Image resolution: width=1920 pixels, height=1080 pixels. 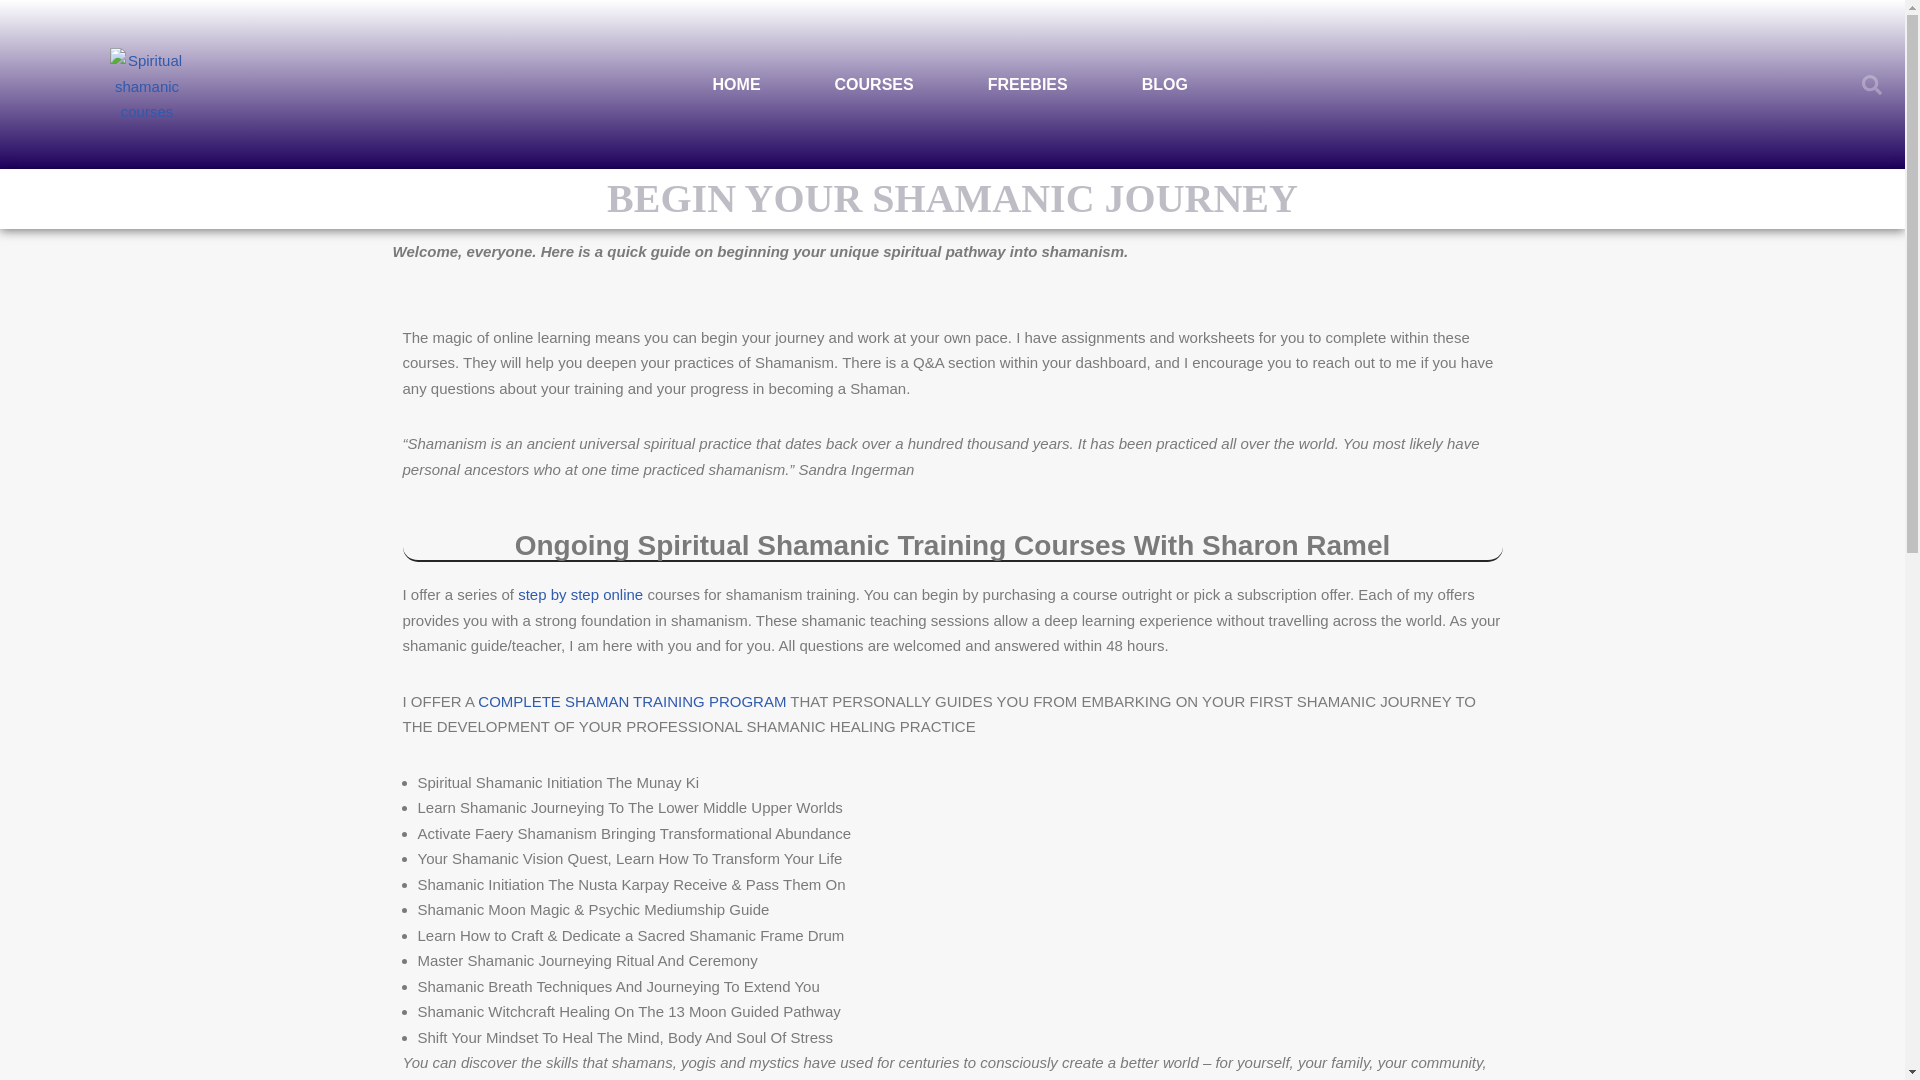 I want to click on COURSES, so click(x=874, y=83).